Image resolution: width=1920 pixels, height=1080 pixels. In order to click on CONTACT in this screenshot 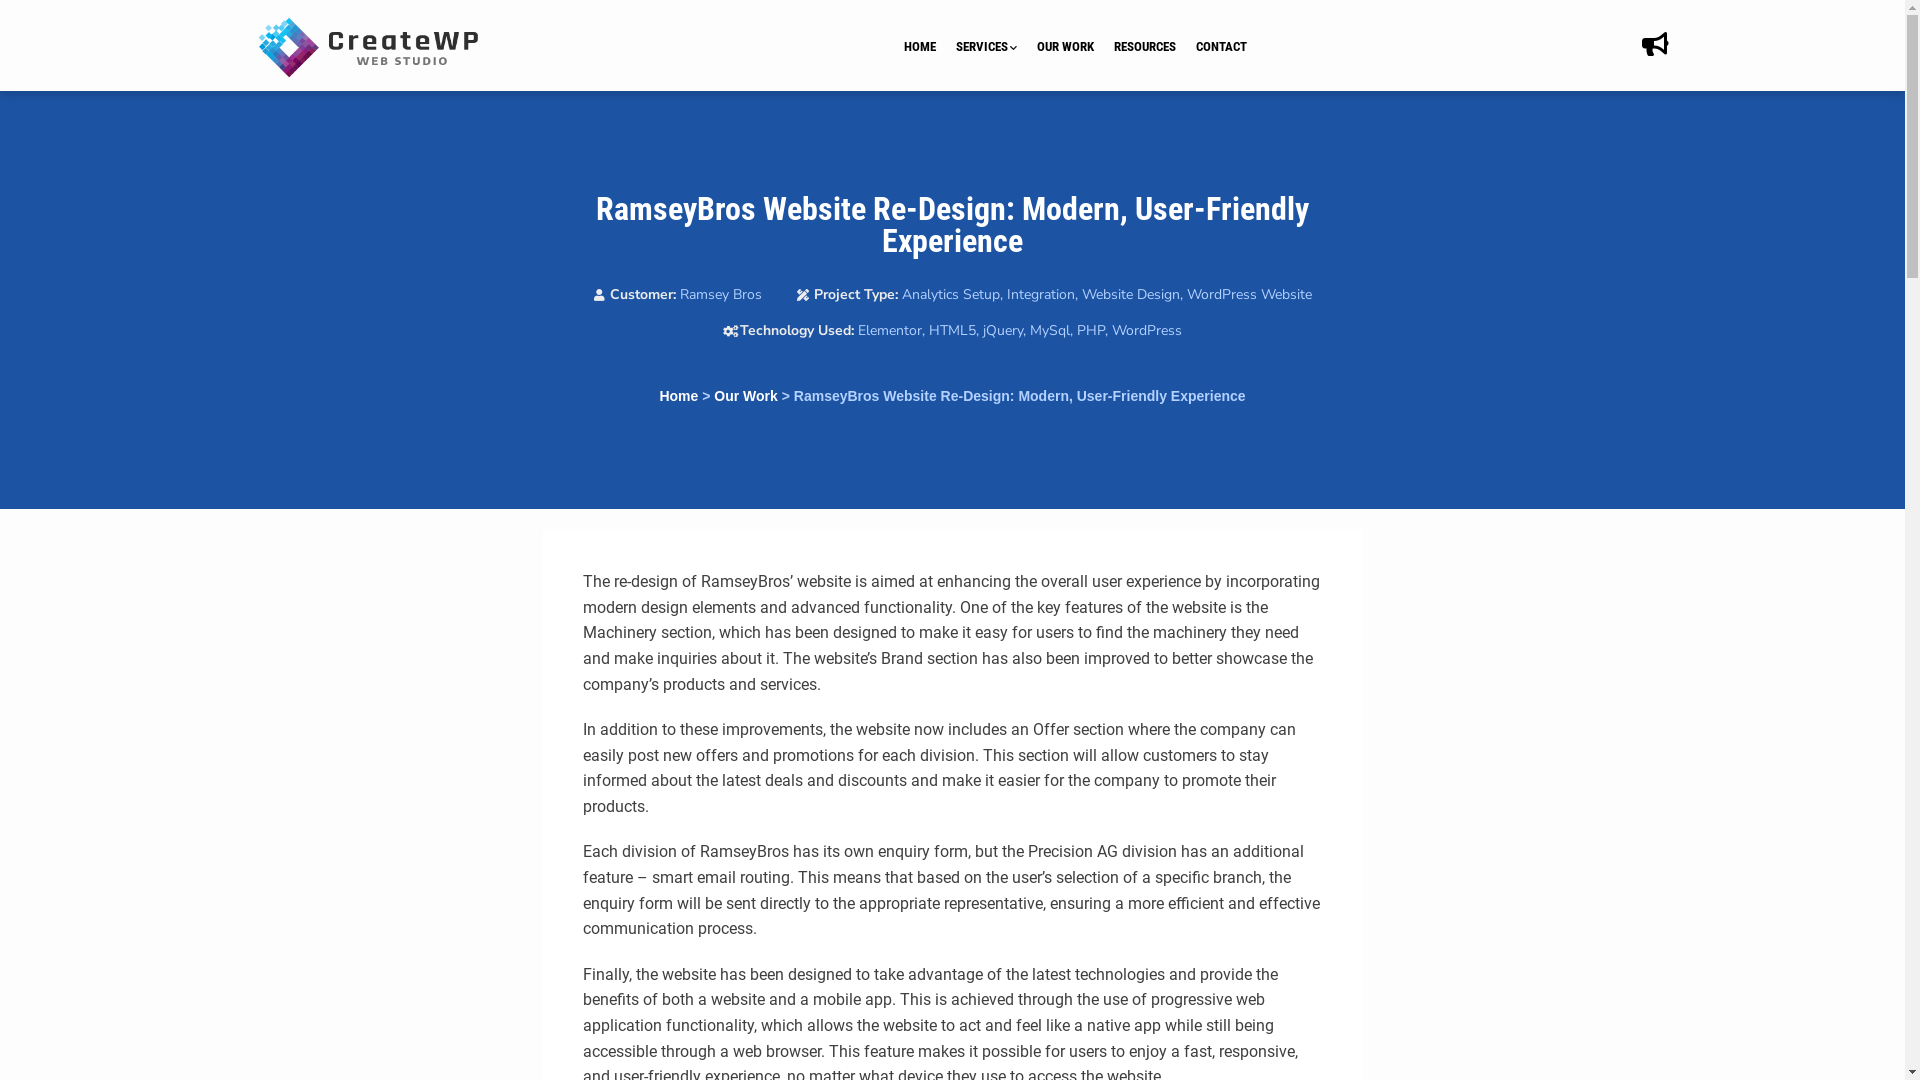, I will do `click(1232, 48)`.